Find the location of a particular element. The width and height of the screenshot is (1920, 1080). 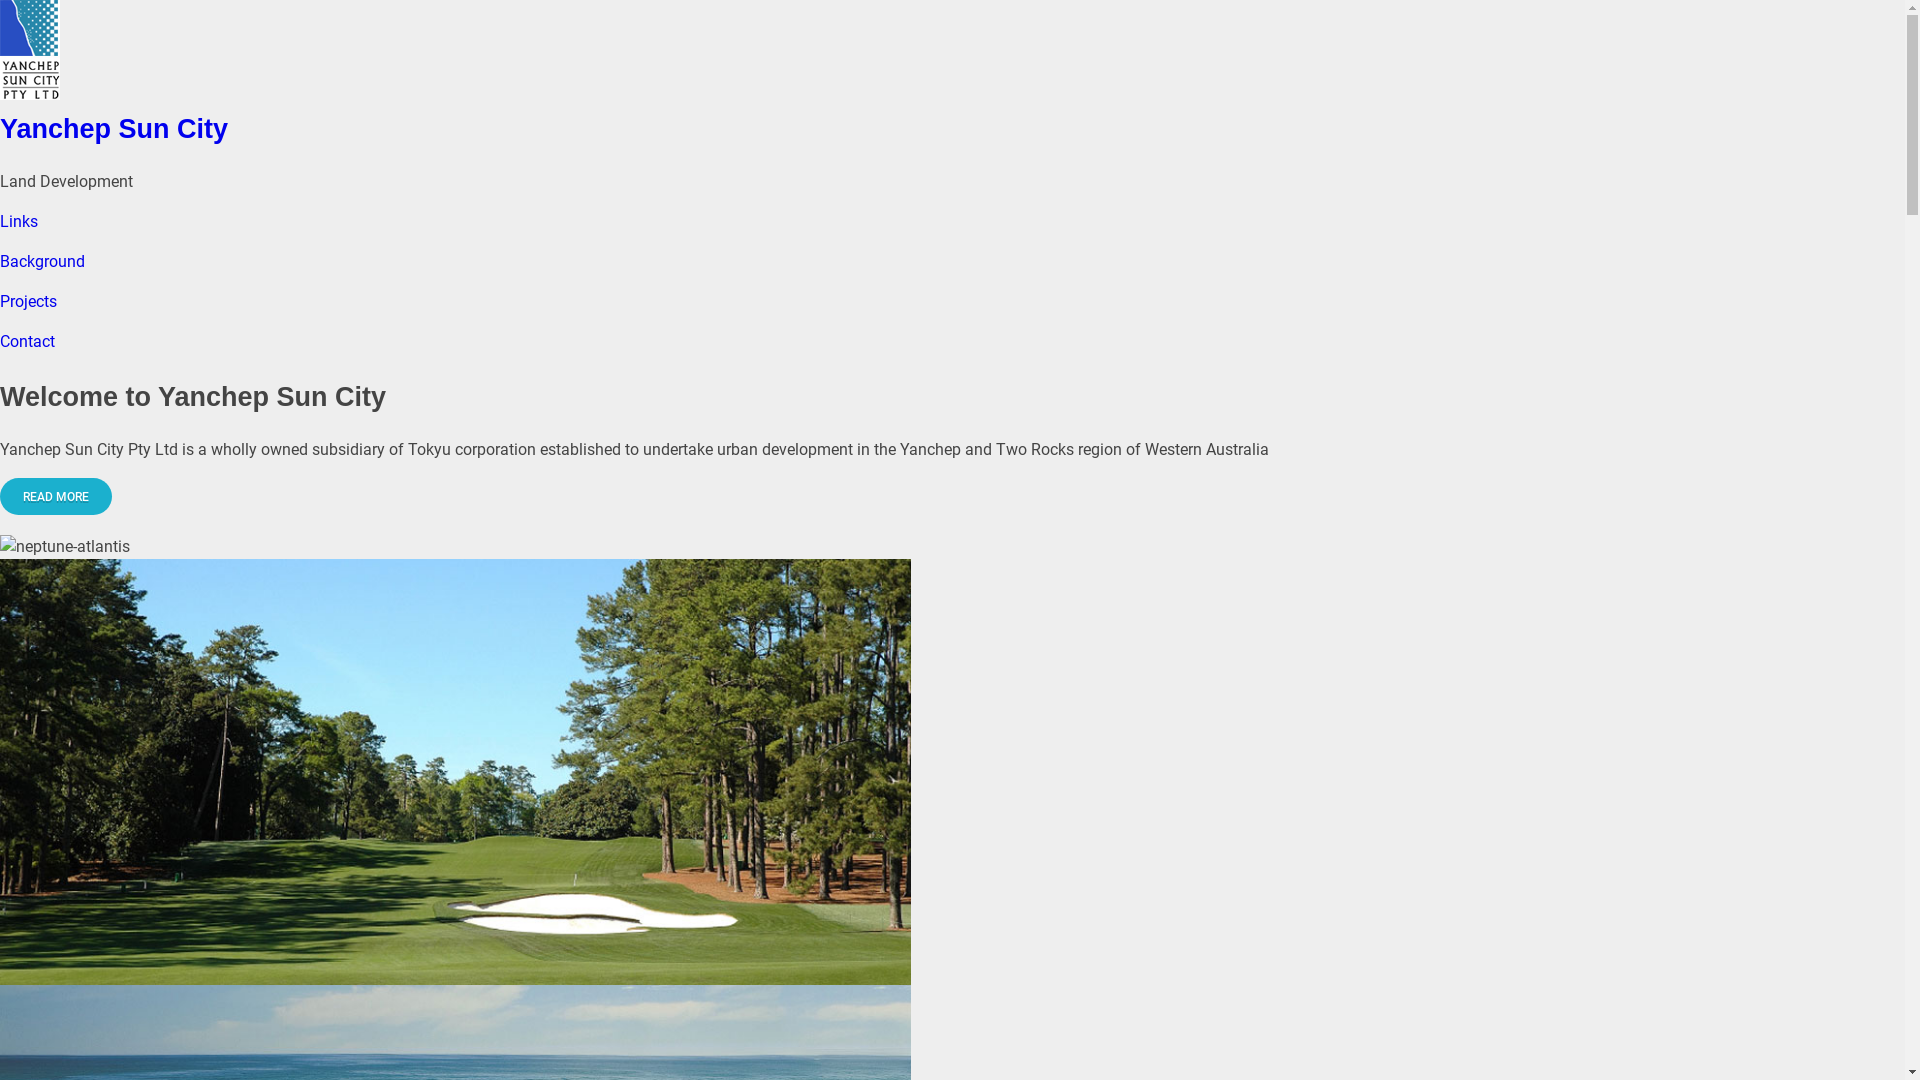

Yanchep Sun City is located at coordinates (952, 50).